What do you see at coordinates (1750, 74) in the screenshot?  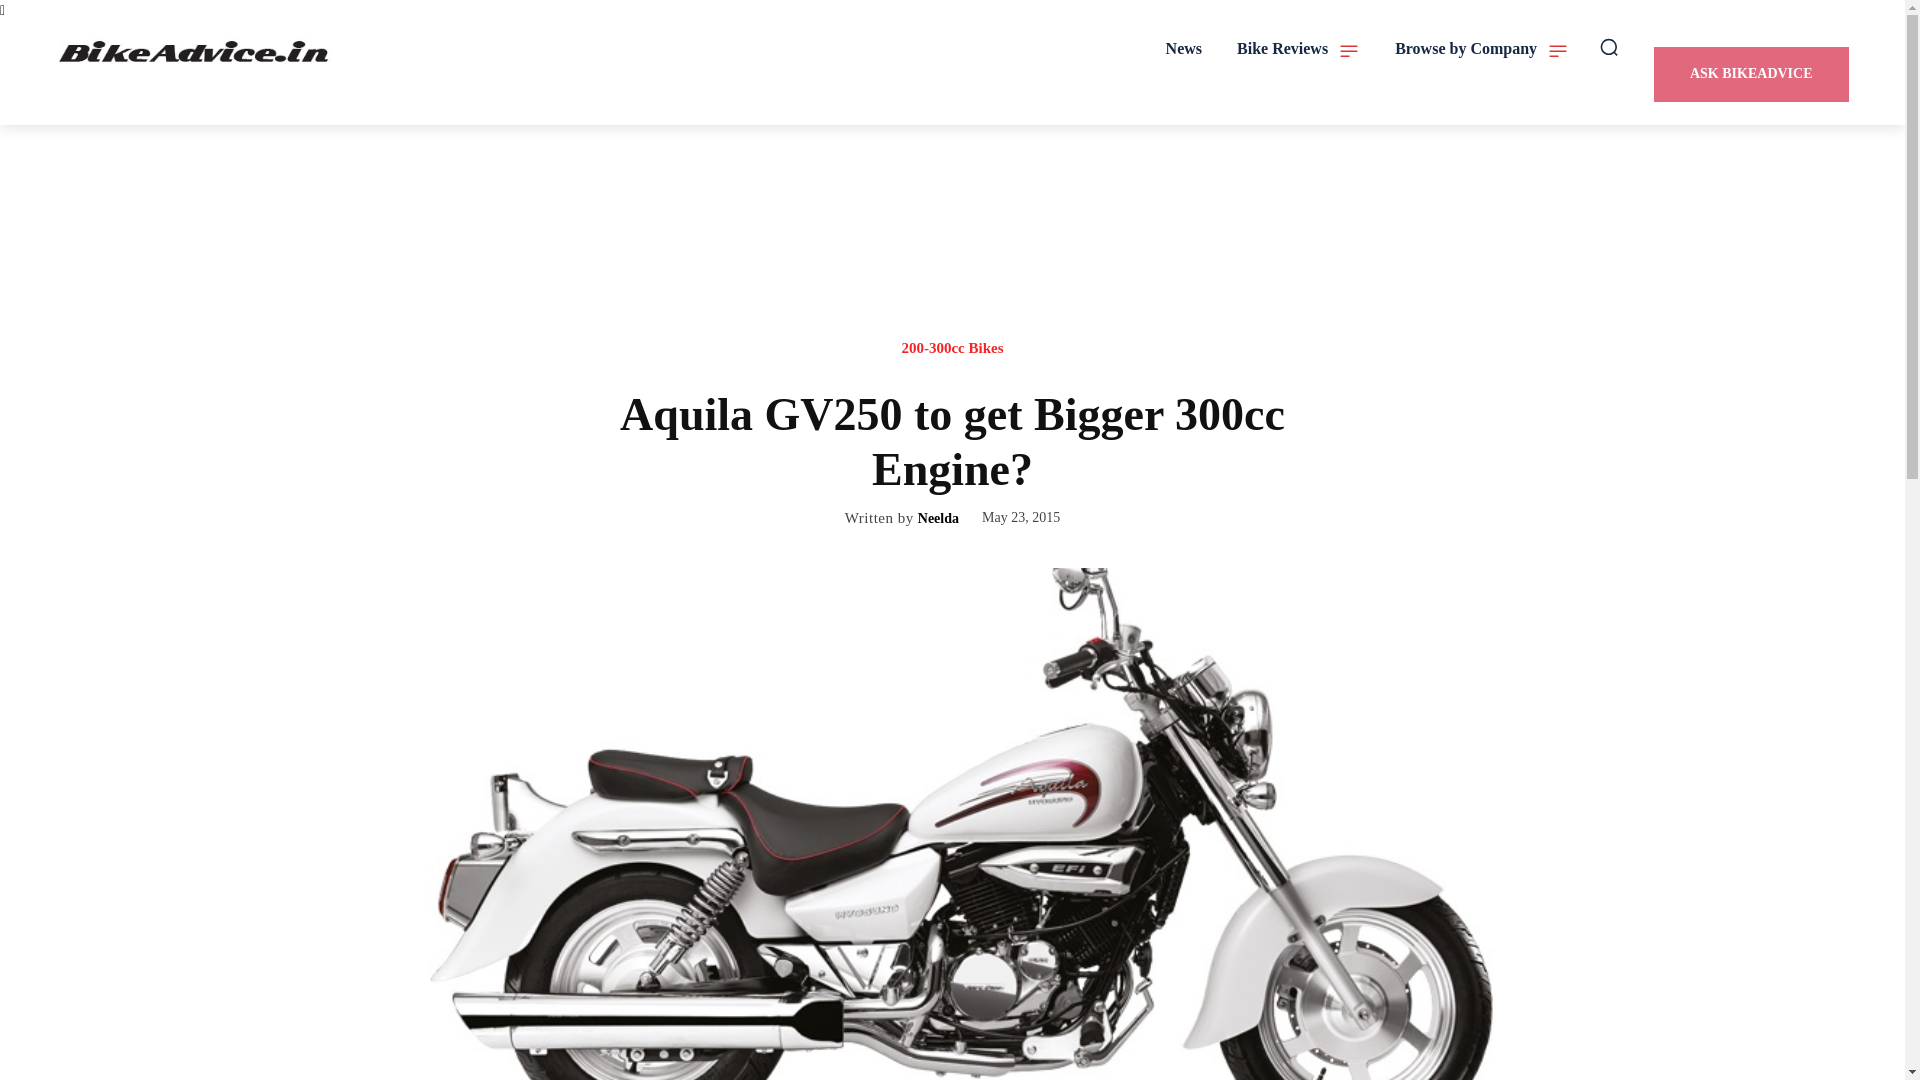 I see `Ask BikeAdvice` at bounding box center [1750, 74].